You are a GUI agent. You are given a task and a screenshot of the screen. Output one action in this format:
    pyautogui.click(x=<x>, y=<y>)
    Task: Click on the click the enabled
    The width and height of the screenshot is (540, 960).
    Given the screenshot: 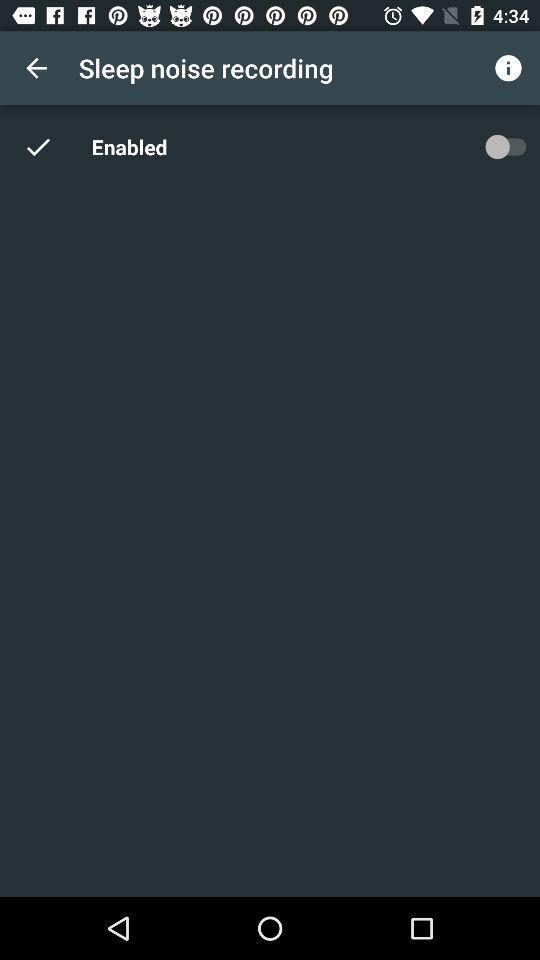 What is the action you would take?
    pyautogui.click(x=132, y=146)
    